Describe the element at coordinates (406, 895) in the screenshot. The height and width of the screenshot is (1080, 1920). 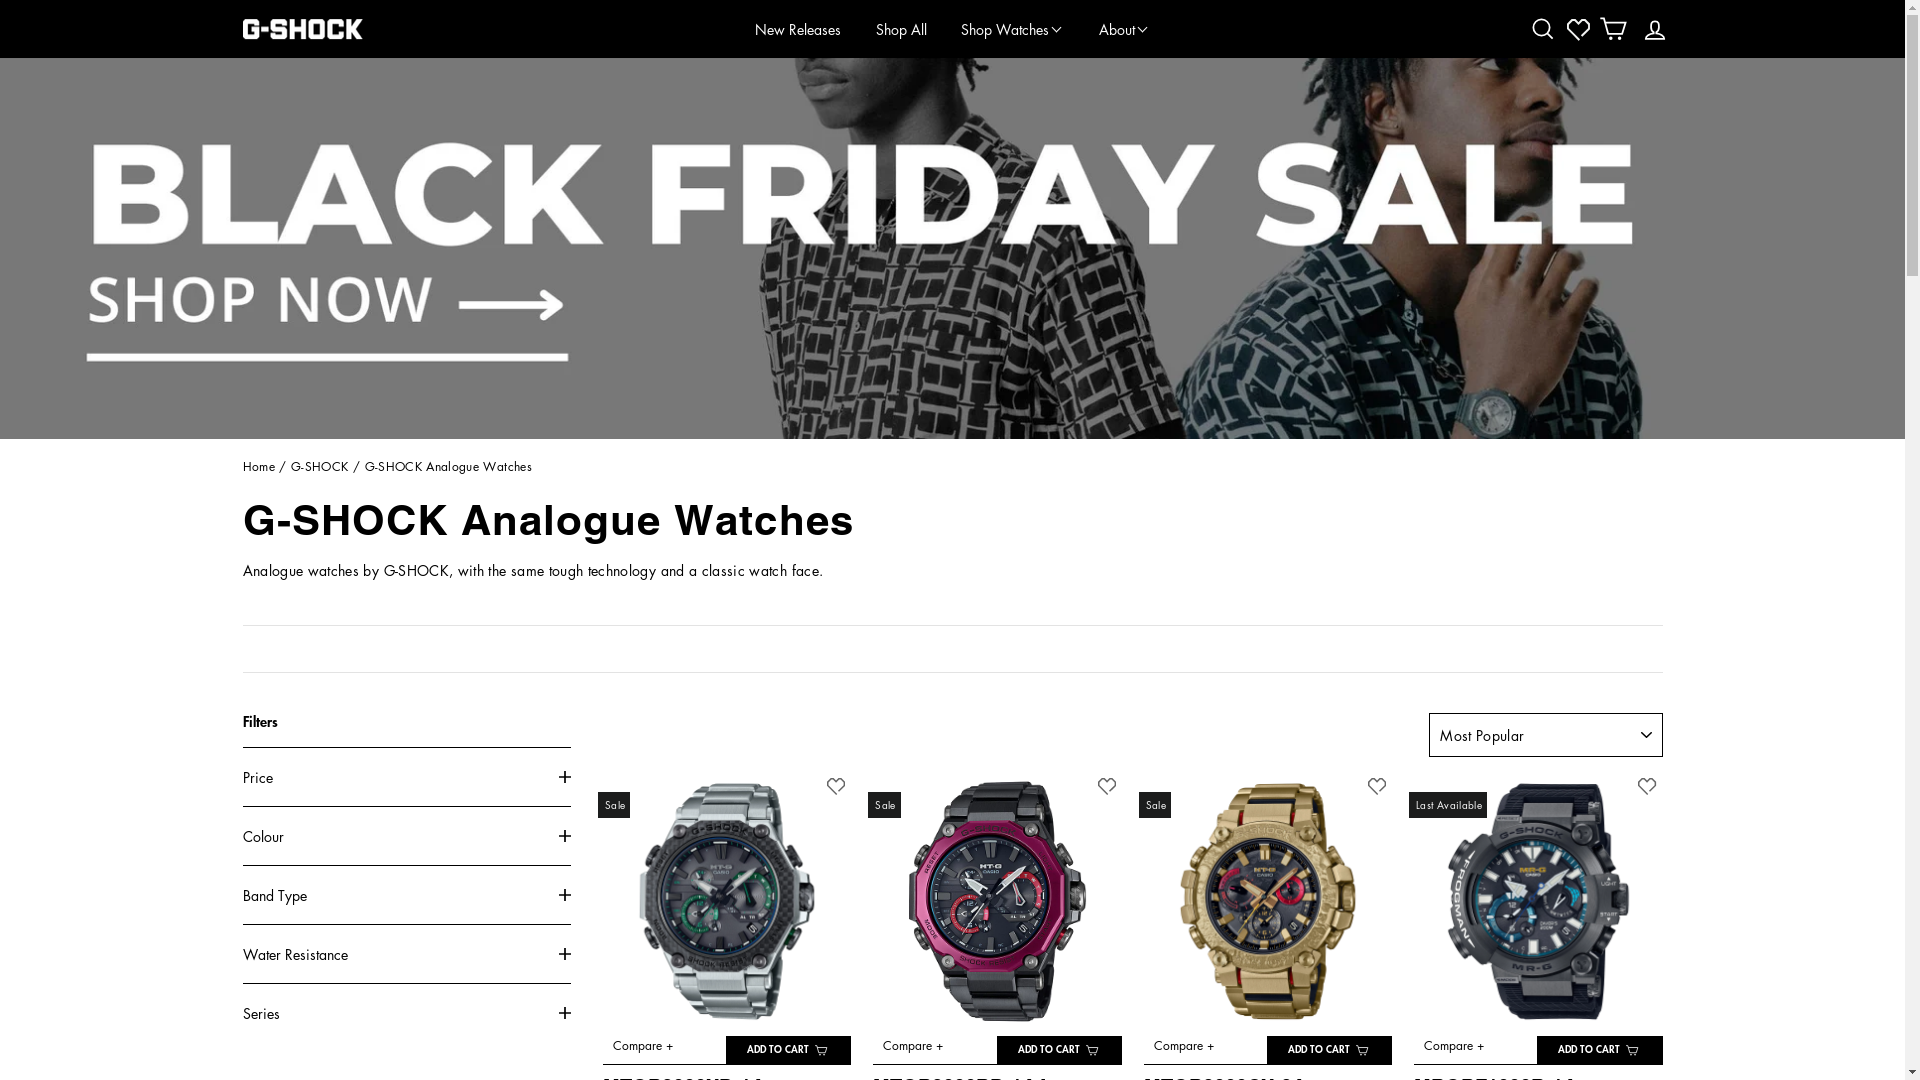
I see `Band Type` at that location.